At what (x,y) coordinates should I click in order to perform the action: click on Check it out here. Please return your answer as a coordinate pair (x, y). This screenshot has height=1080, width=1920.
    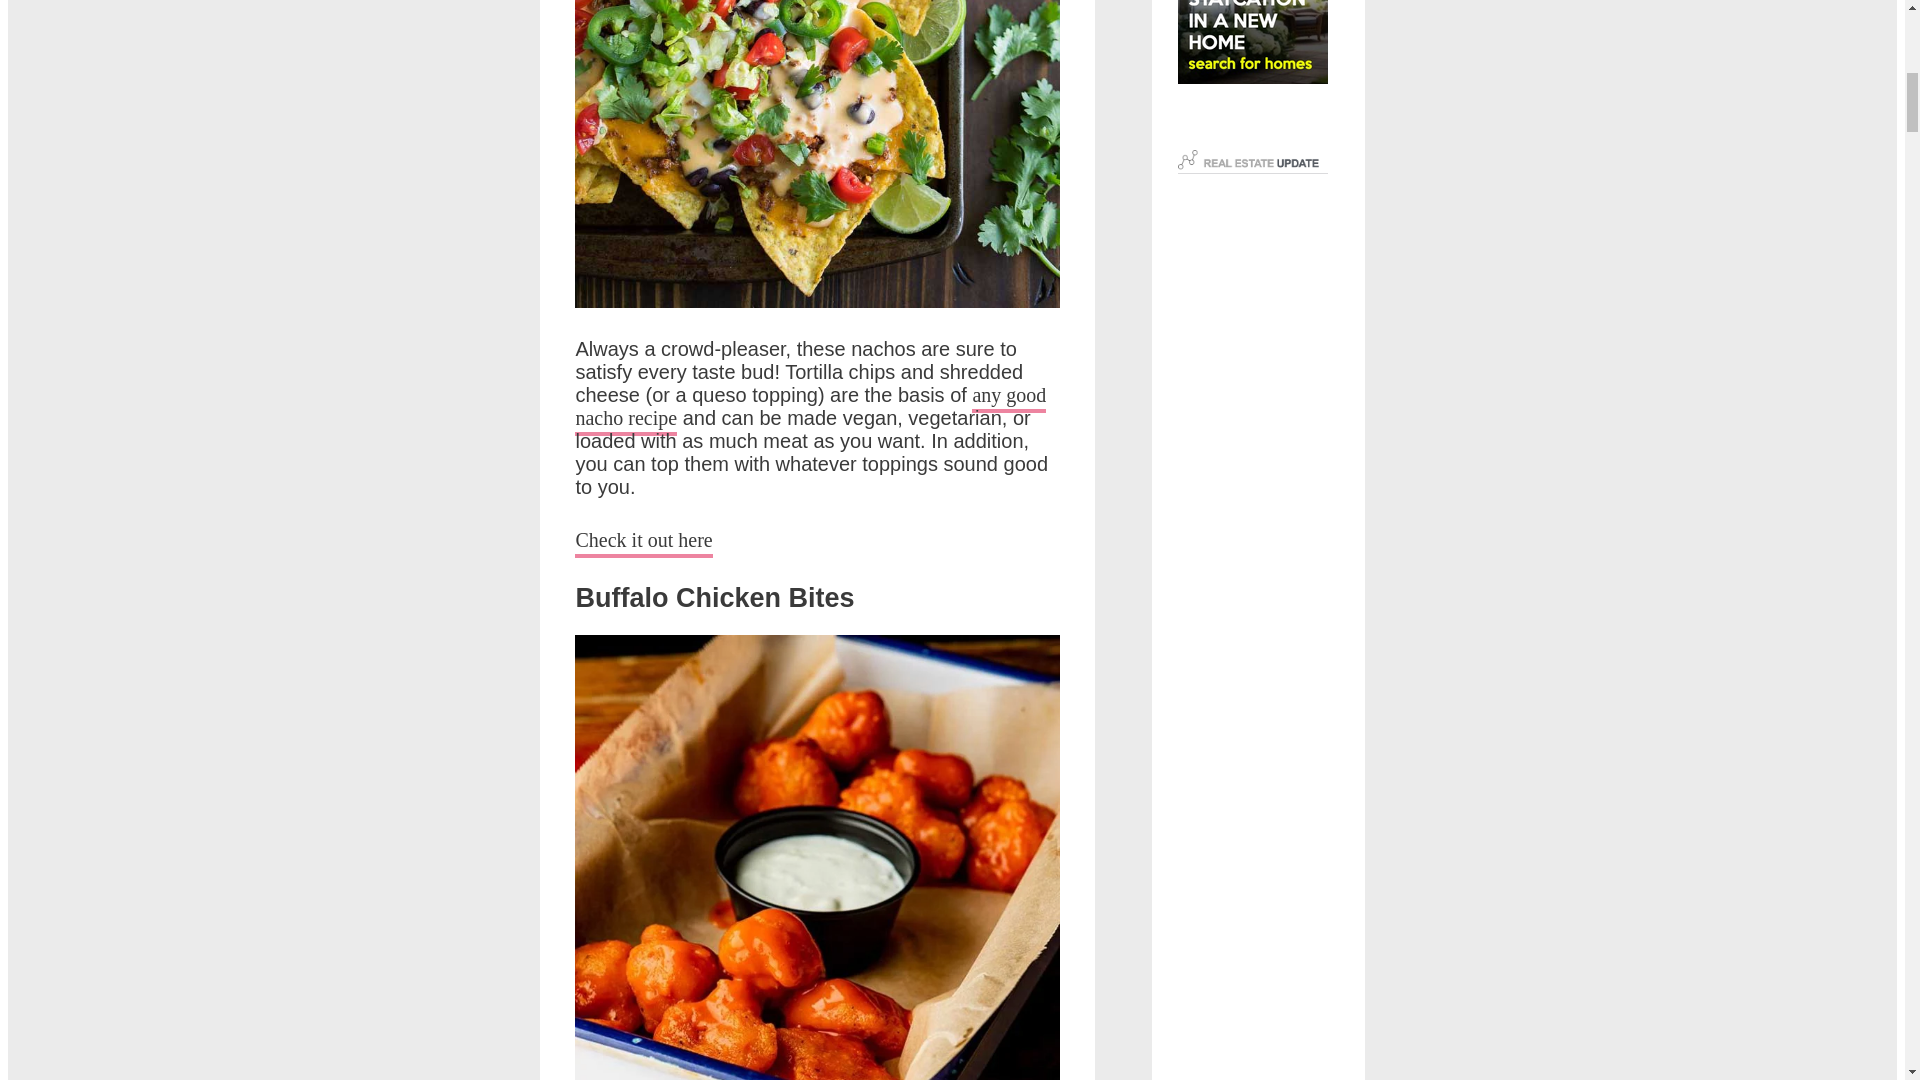
    Looking at the image, I should click on (643, 544).